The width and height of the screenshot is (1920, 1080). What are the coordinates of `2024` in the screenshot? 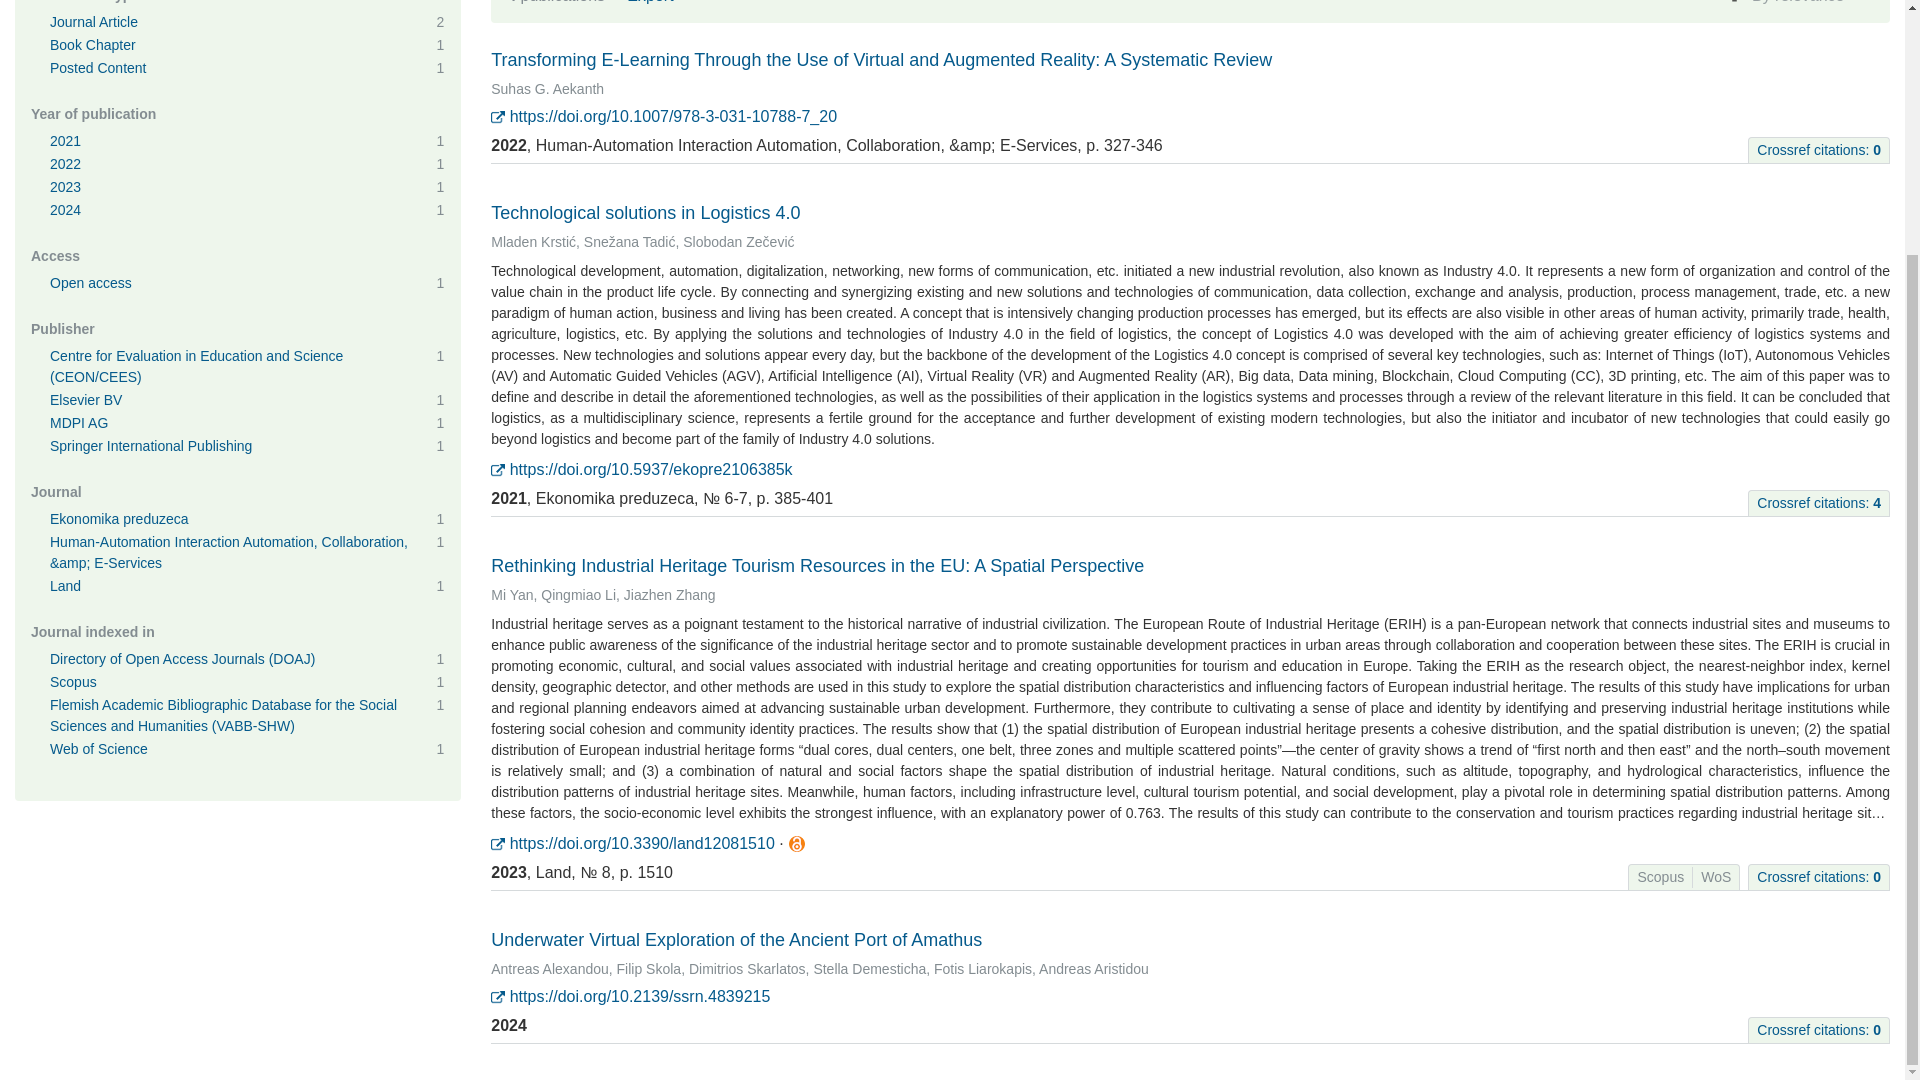 It's located at (64, 210).